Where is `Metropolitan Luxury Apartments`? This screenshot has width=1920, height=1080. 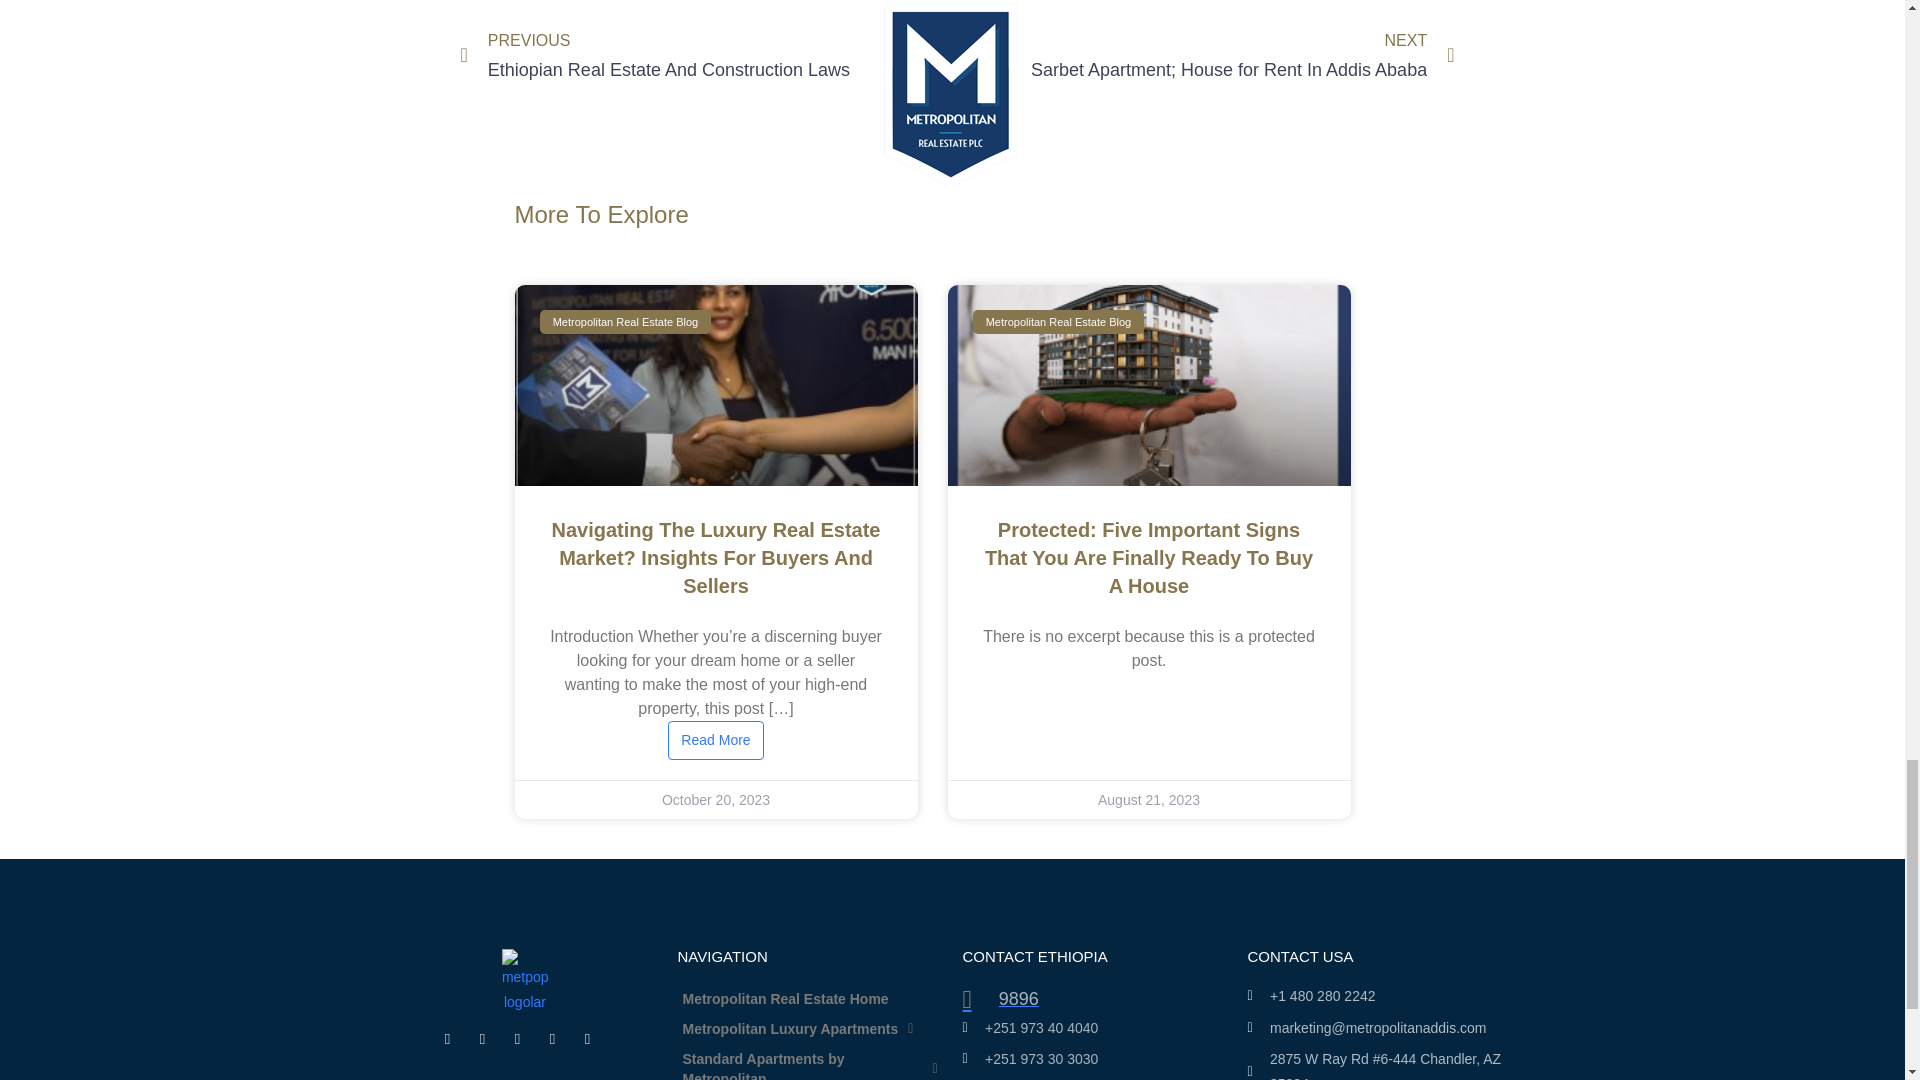
Metropolitan Luxury Apartments is located at coordinates (1206, 57).